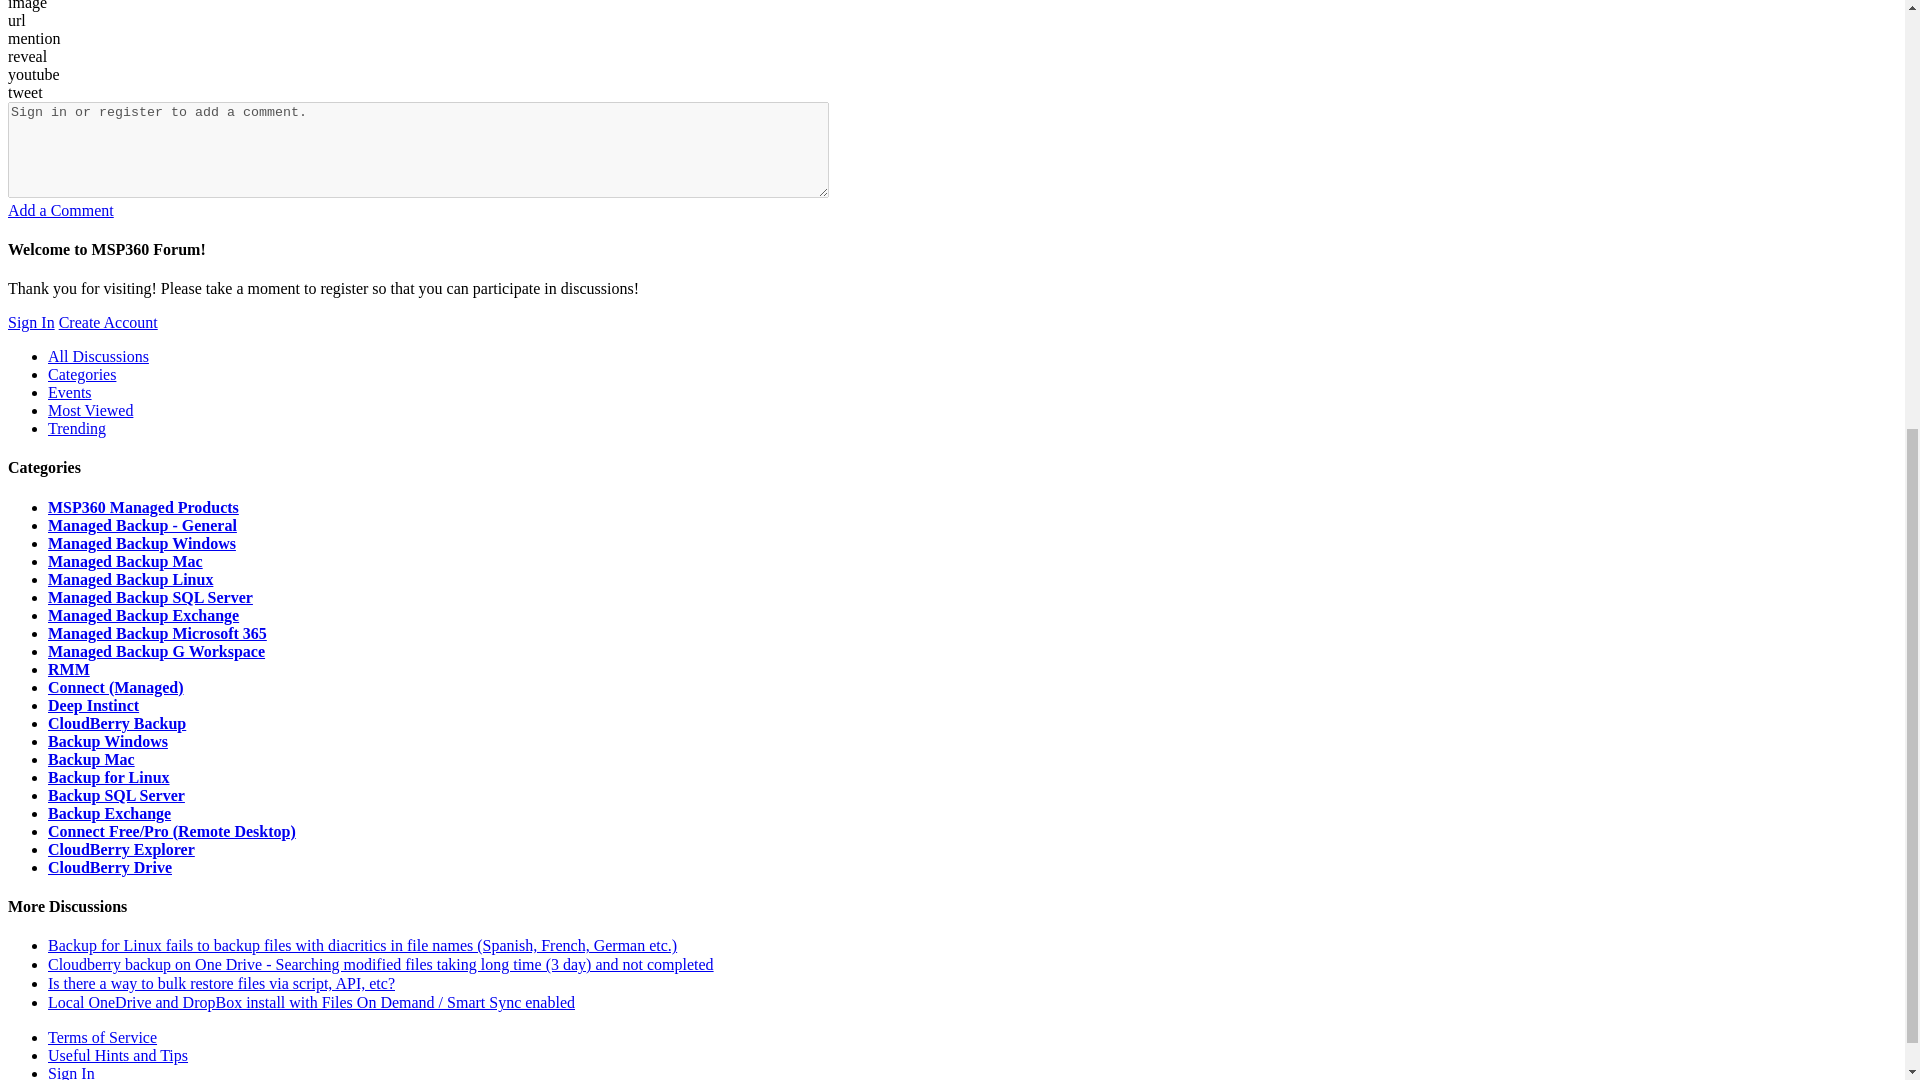  What do you see at coordinates (108, 322) in the screenshot?
I see `Create Account` at bounding box center [108, 322].